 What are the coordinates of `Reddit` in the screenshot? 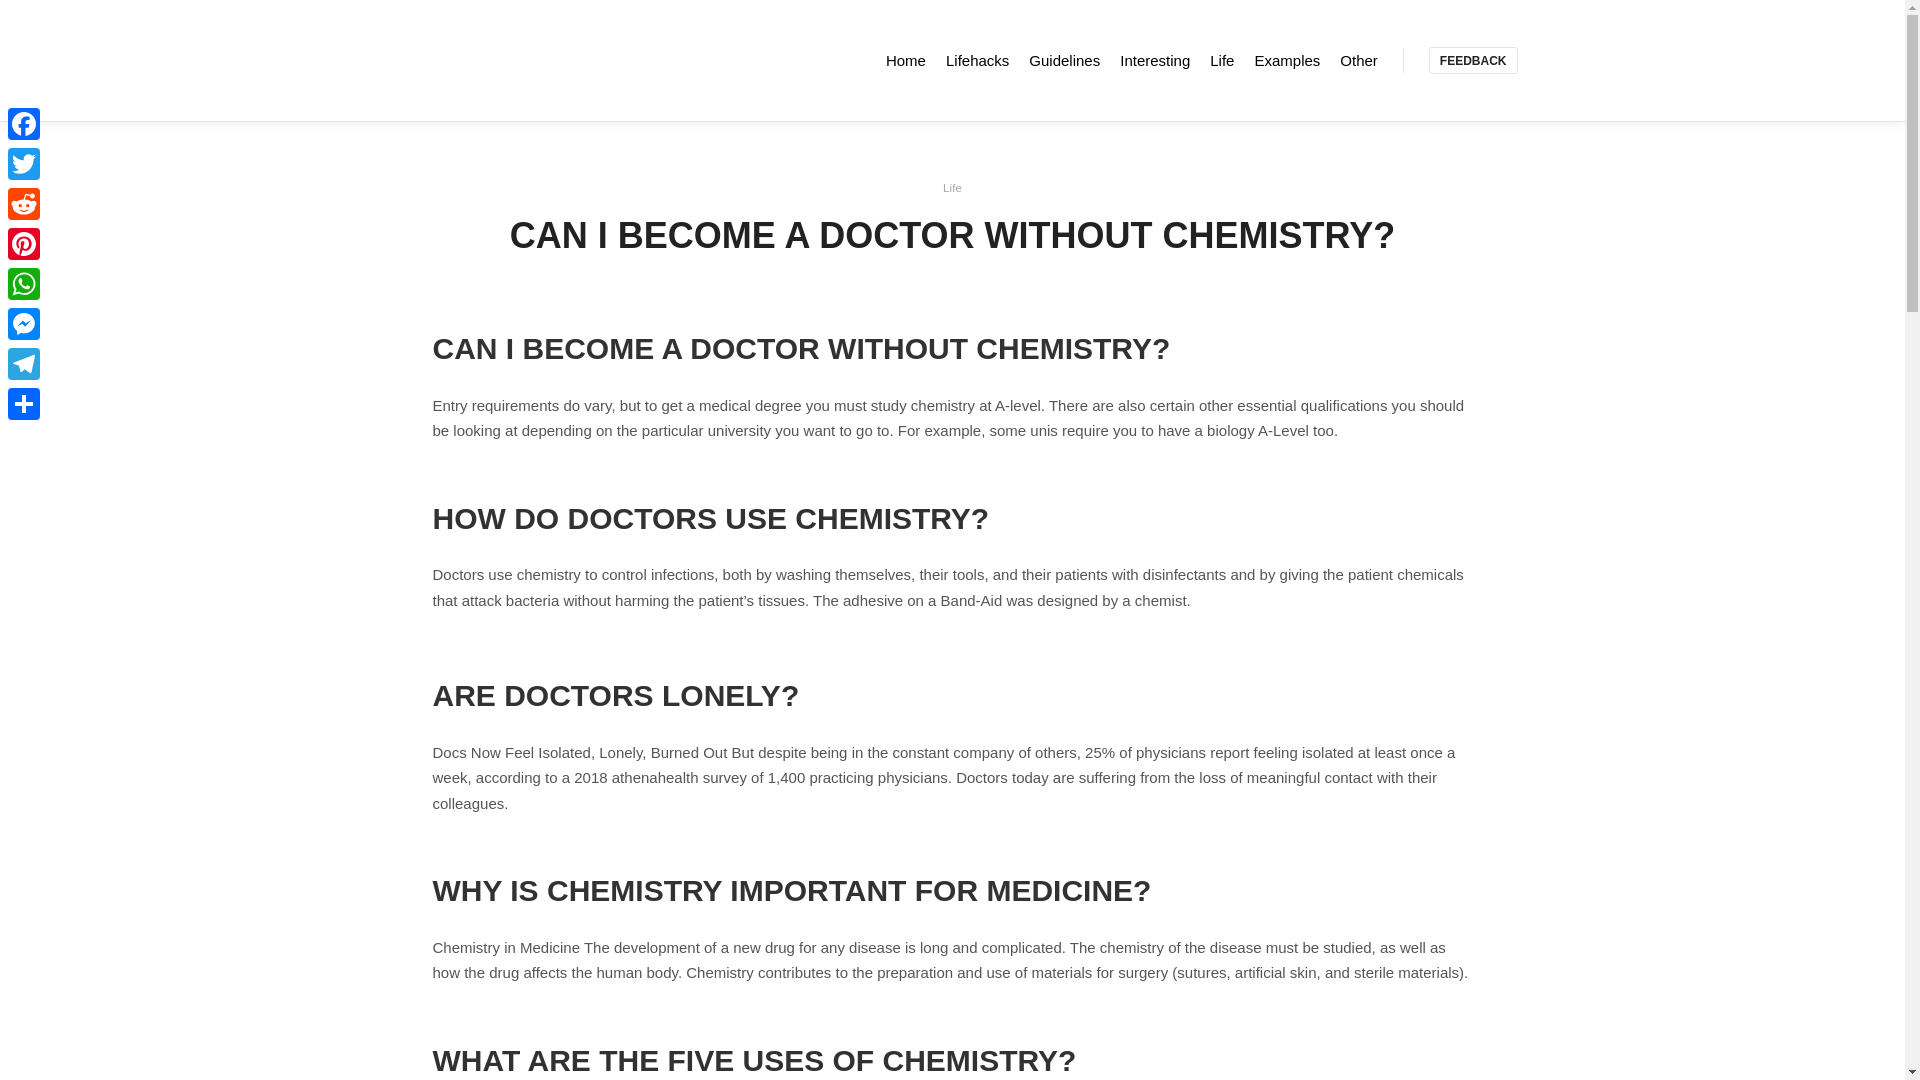 It's located at (24, 203).